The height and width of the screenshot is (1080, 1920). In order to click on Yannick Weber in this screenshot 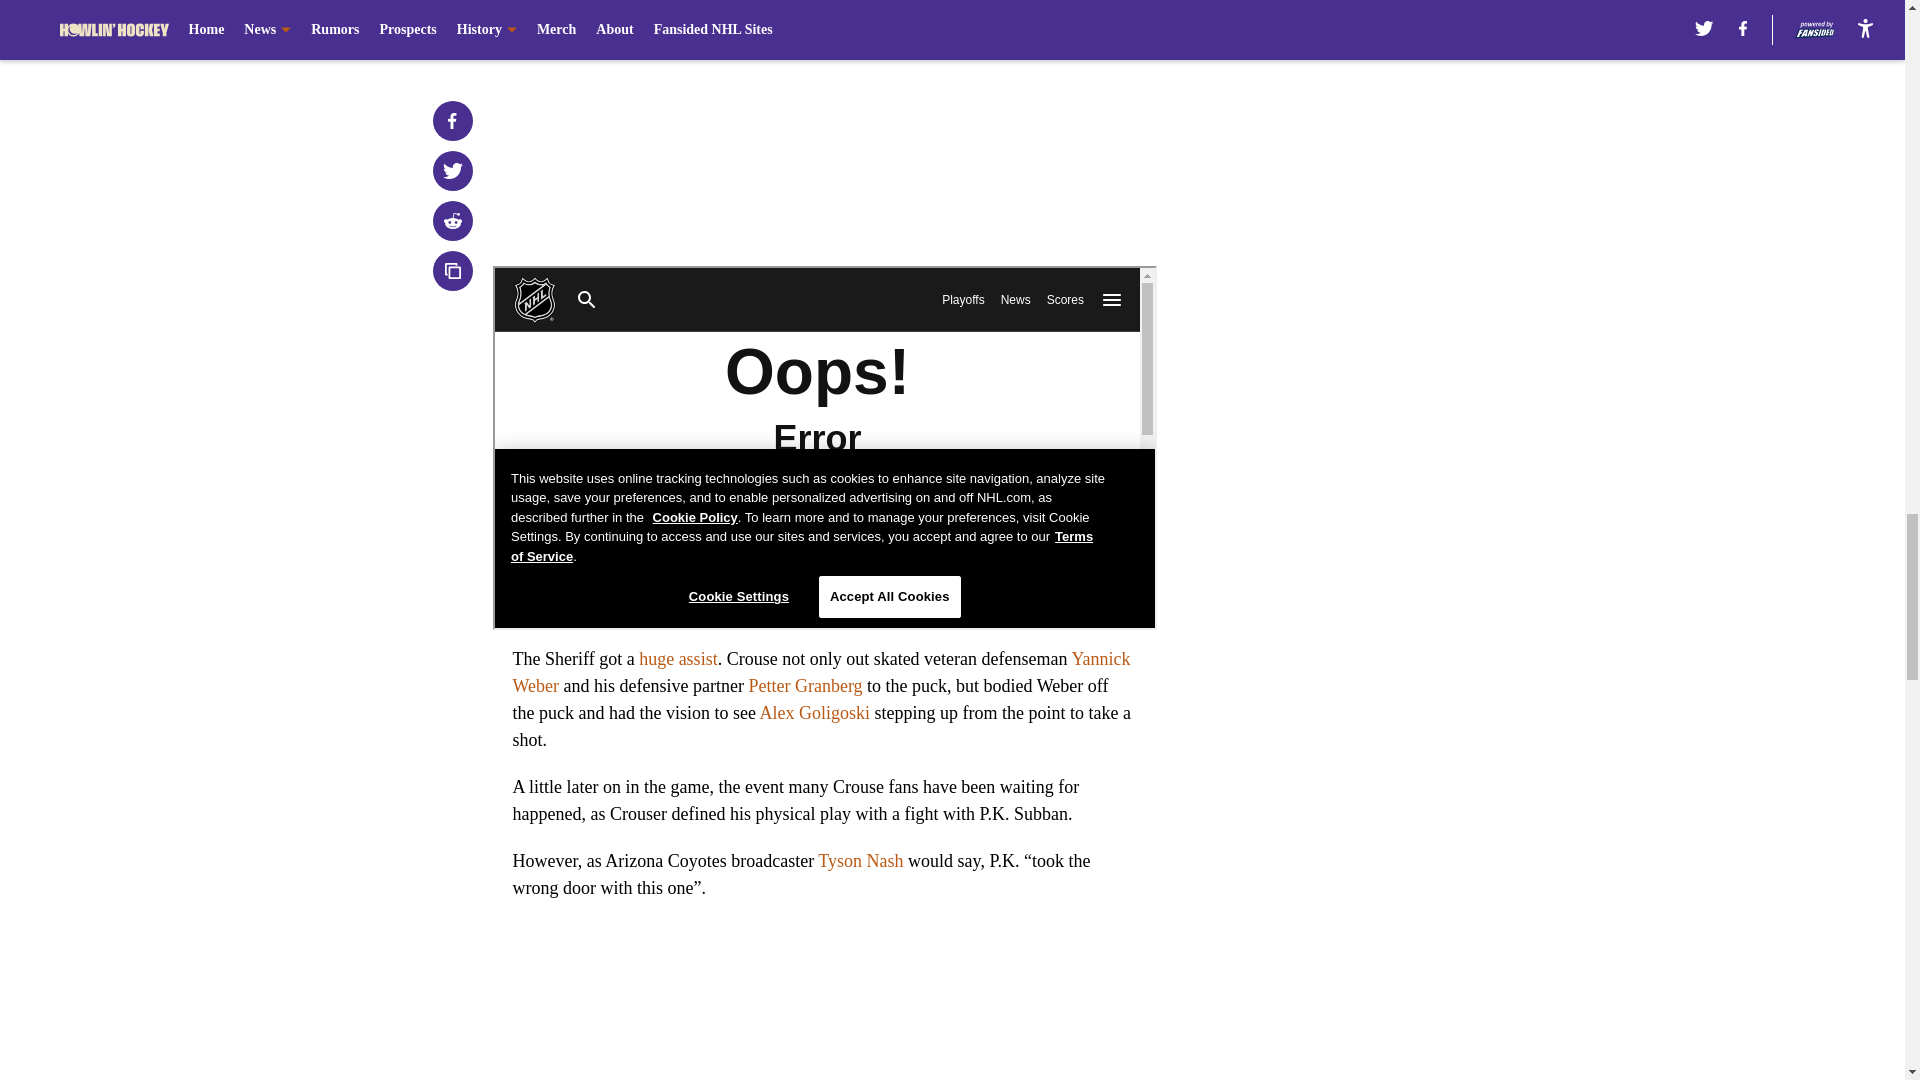, I will do `click(821, 672)`.